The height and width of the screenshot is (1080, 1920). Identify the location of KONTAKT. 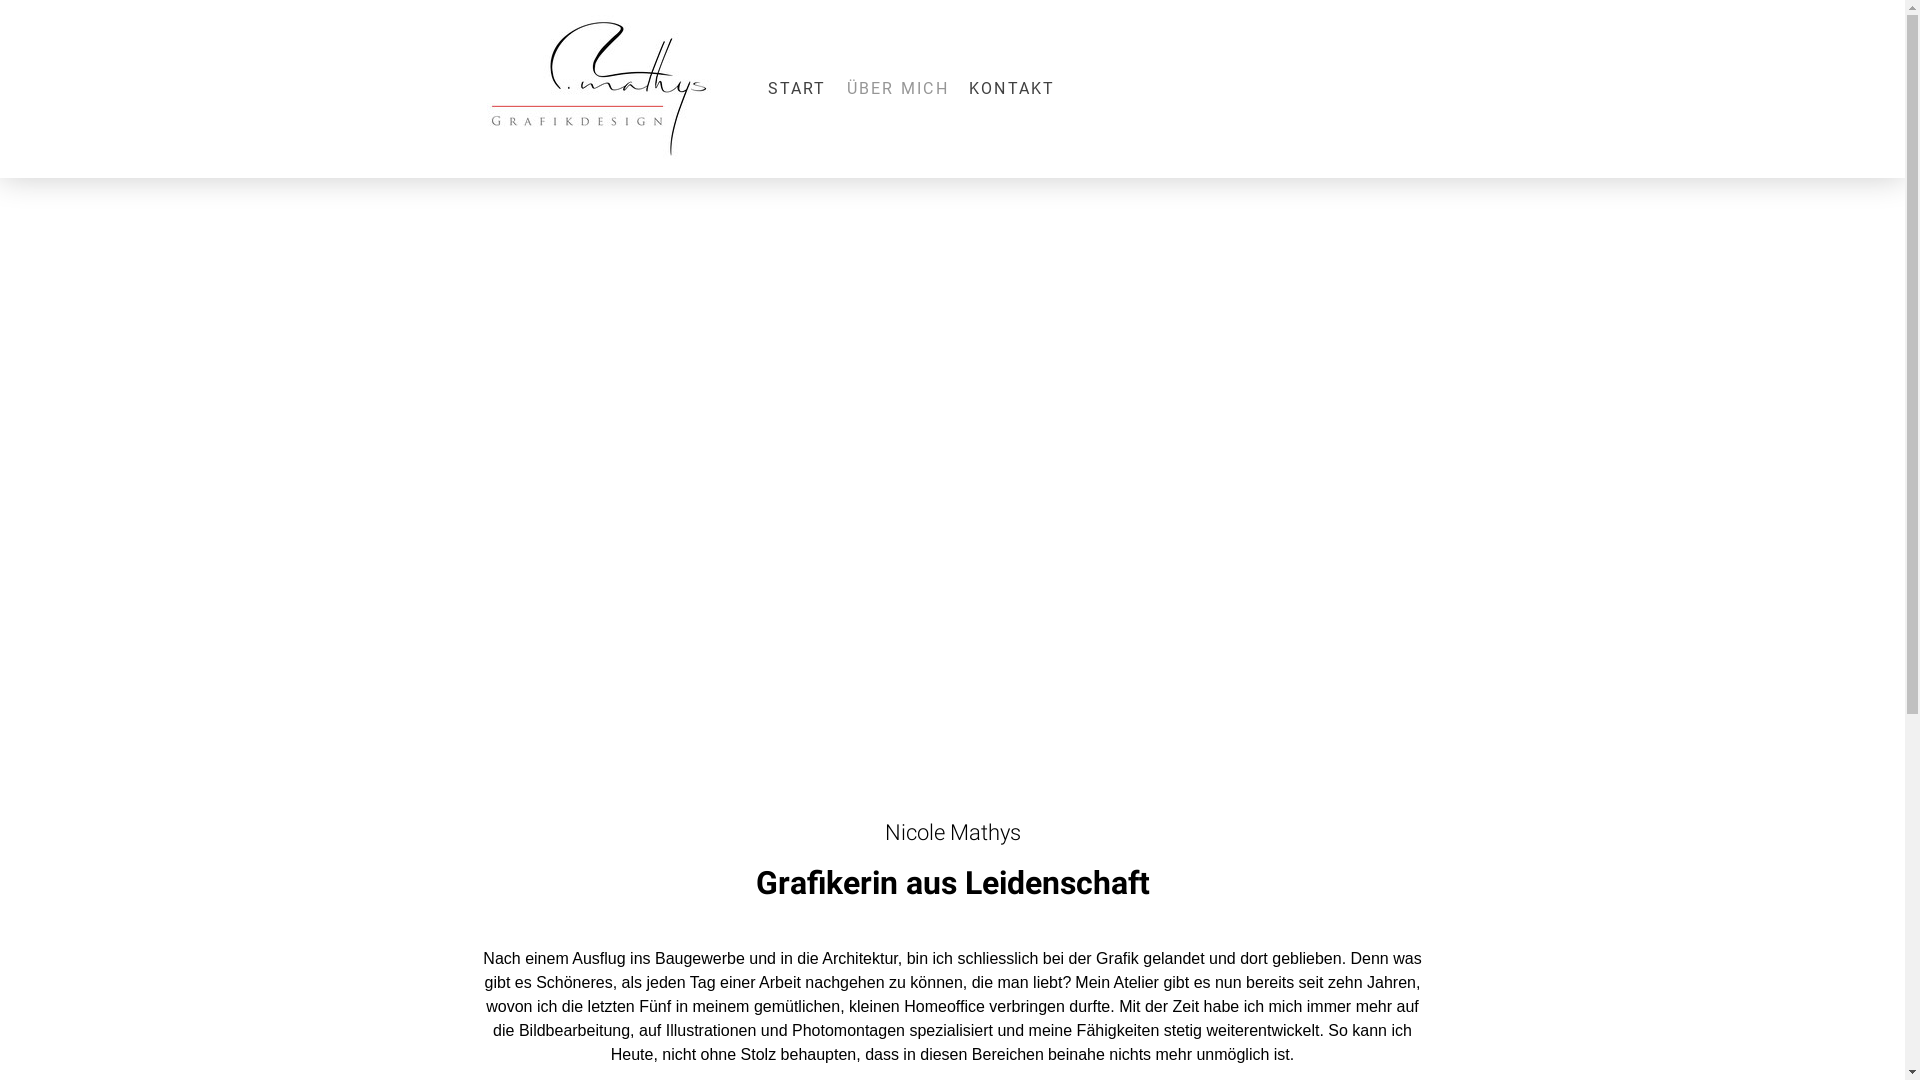
(1012, 89).